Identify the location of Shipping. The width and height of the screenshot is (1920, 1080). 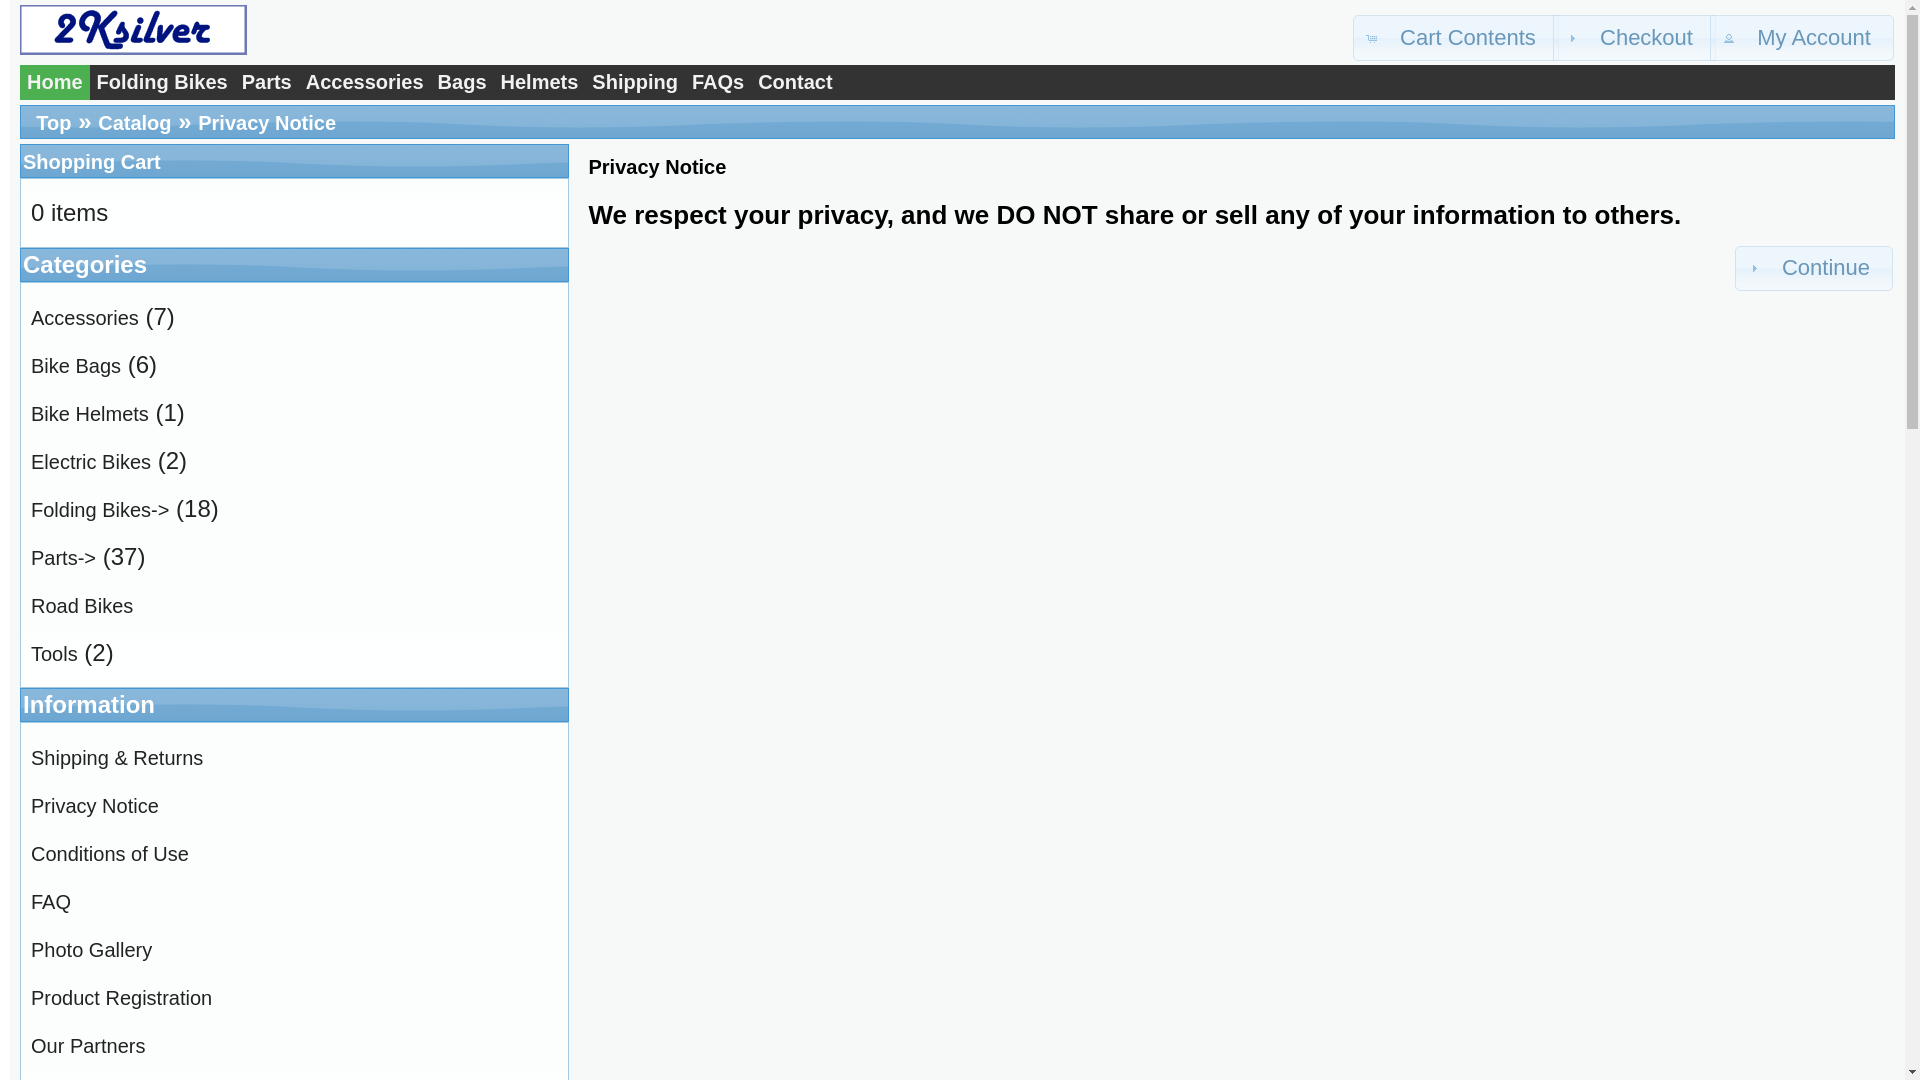
(635, 82).